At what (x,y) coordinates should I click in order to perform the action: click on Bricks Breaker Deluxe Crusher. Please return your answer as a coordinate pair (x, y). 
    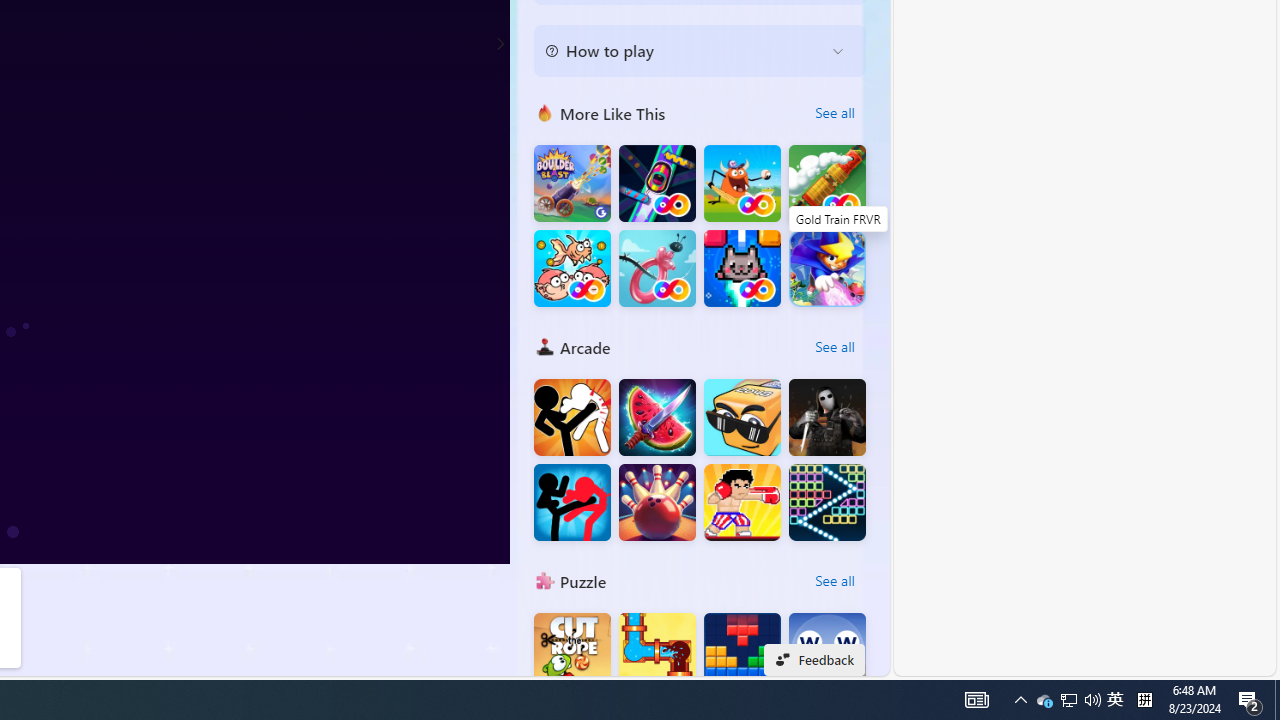
    Looking at the image, I should click on (827, 502).